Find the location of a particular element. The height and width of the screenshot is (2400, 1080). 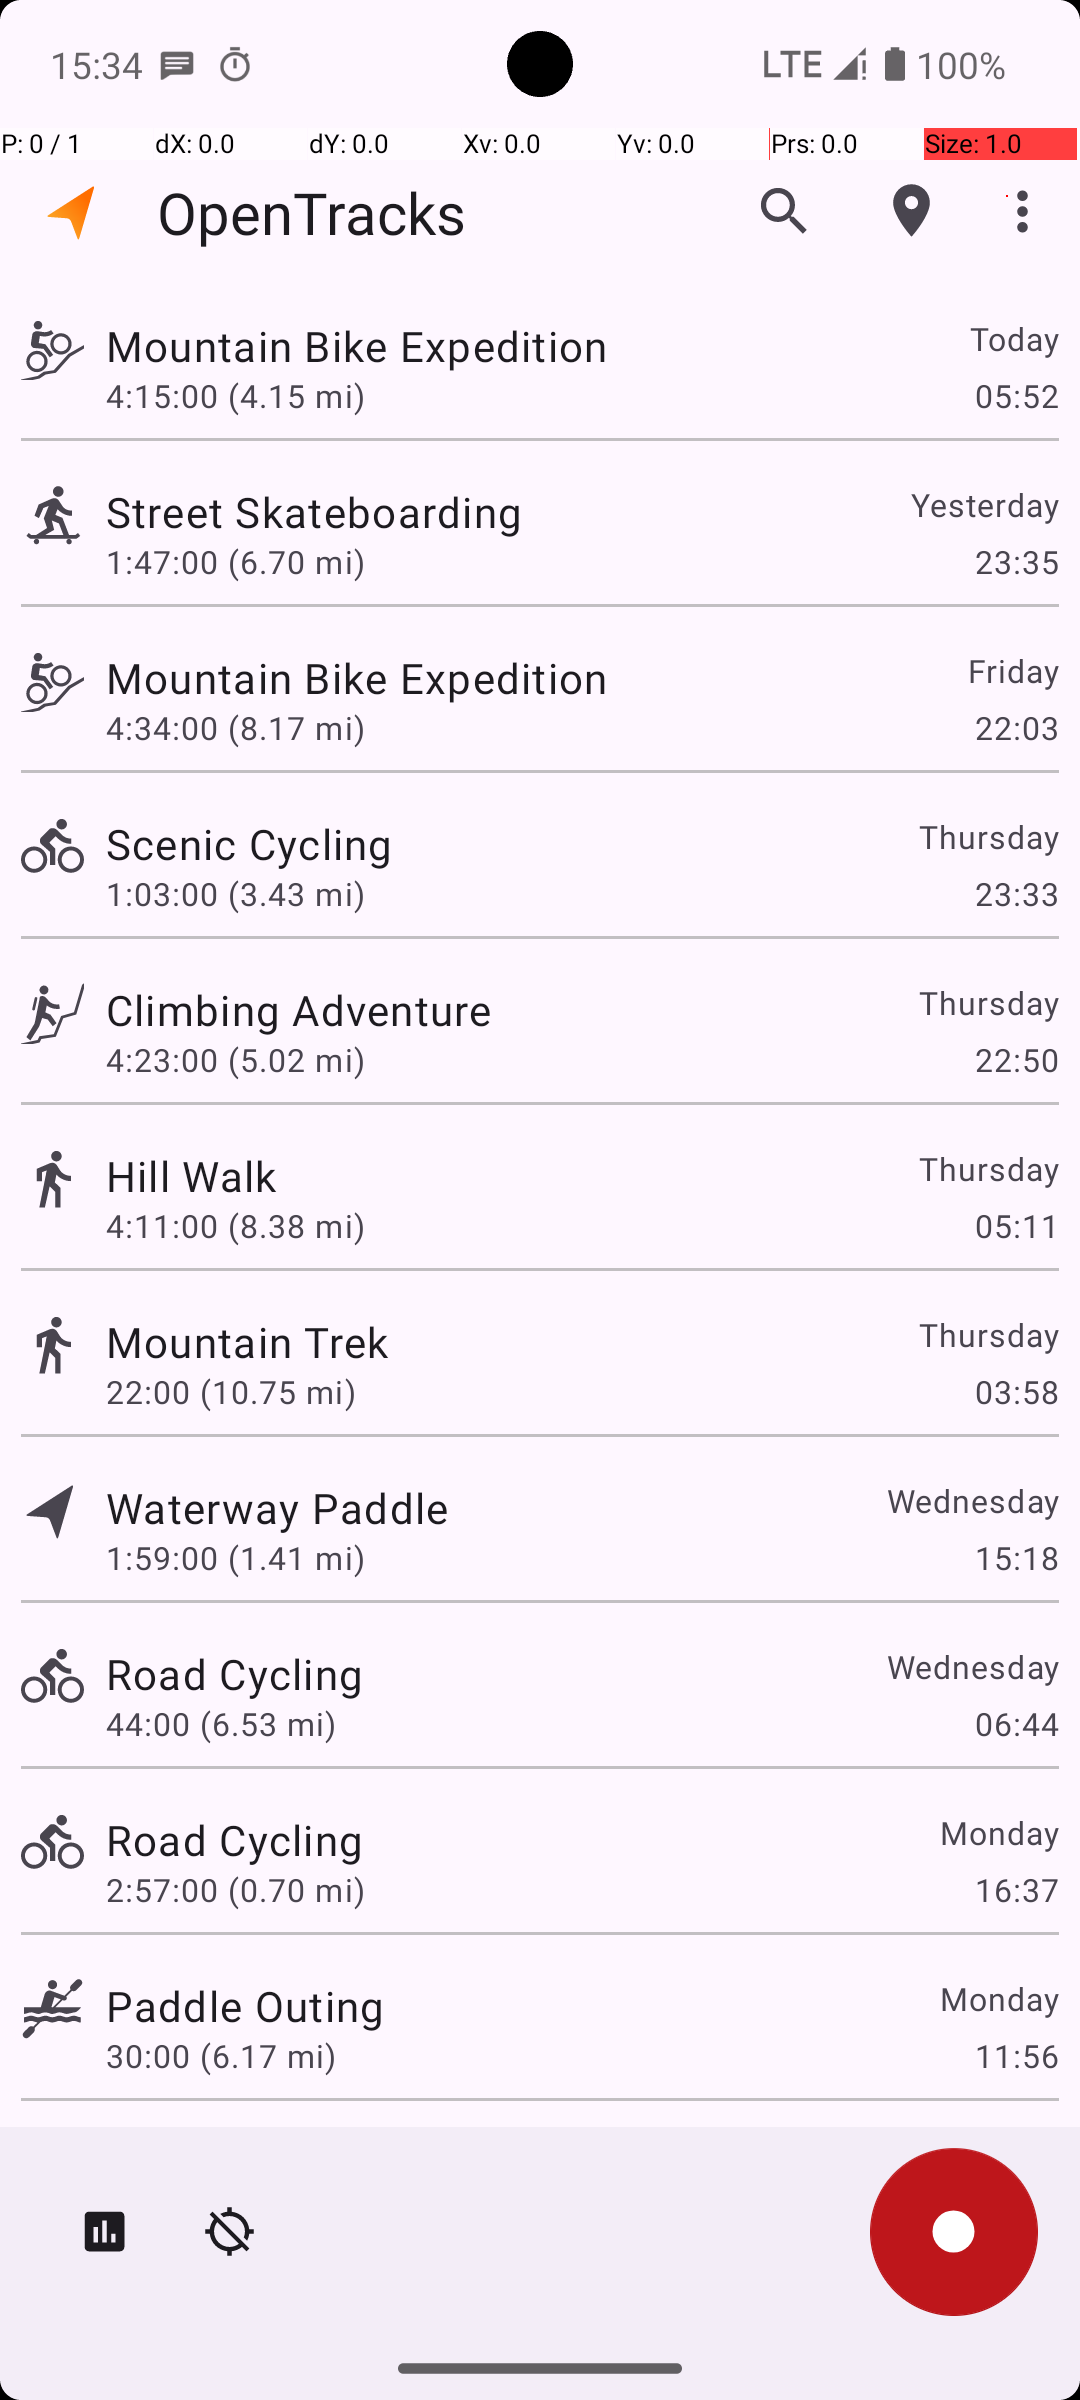

03:58 is located at coordinates (1016, 1392).